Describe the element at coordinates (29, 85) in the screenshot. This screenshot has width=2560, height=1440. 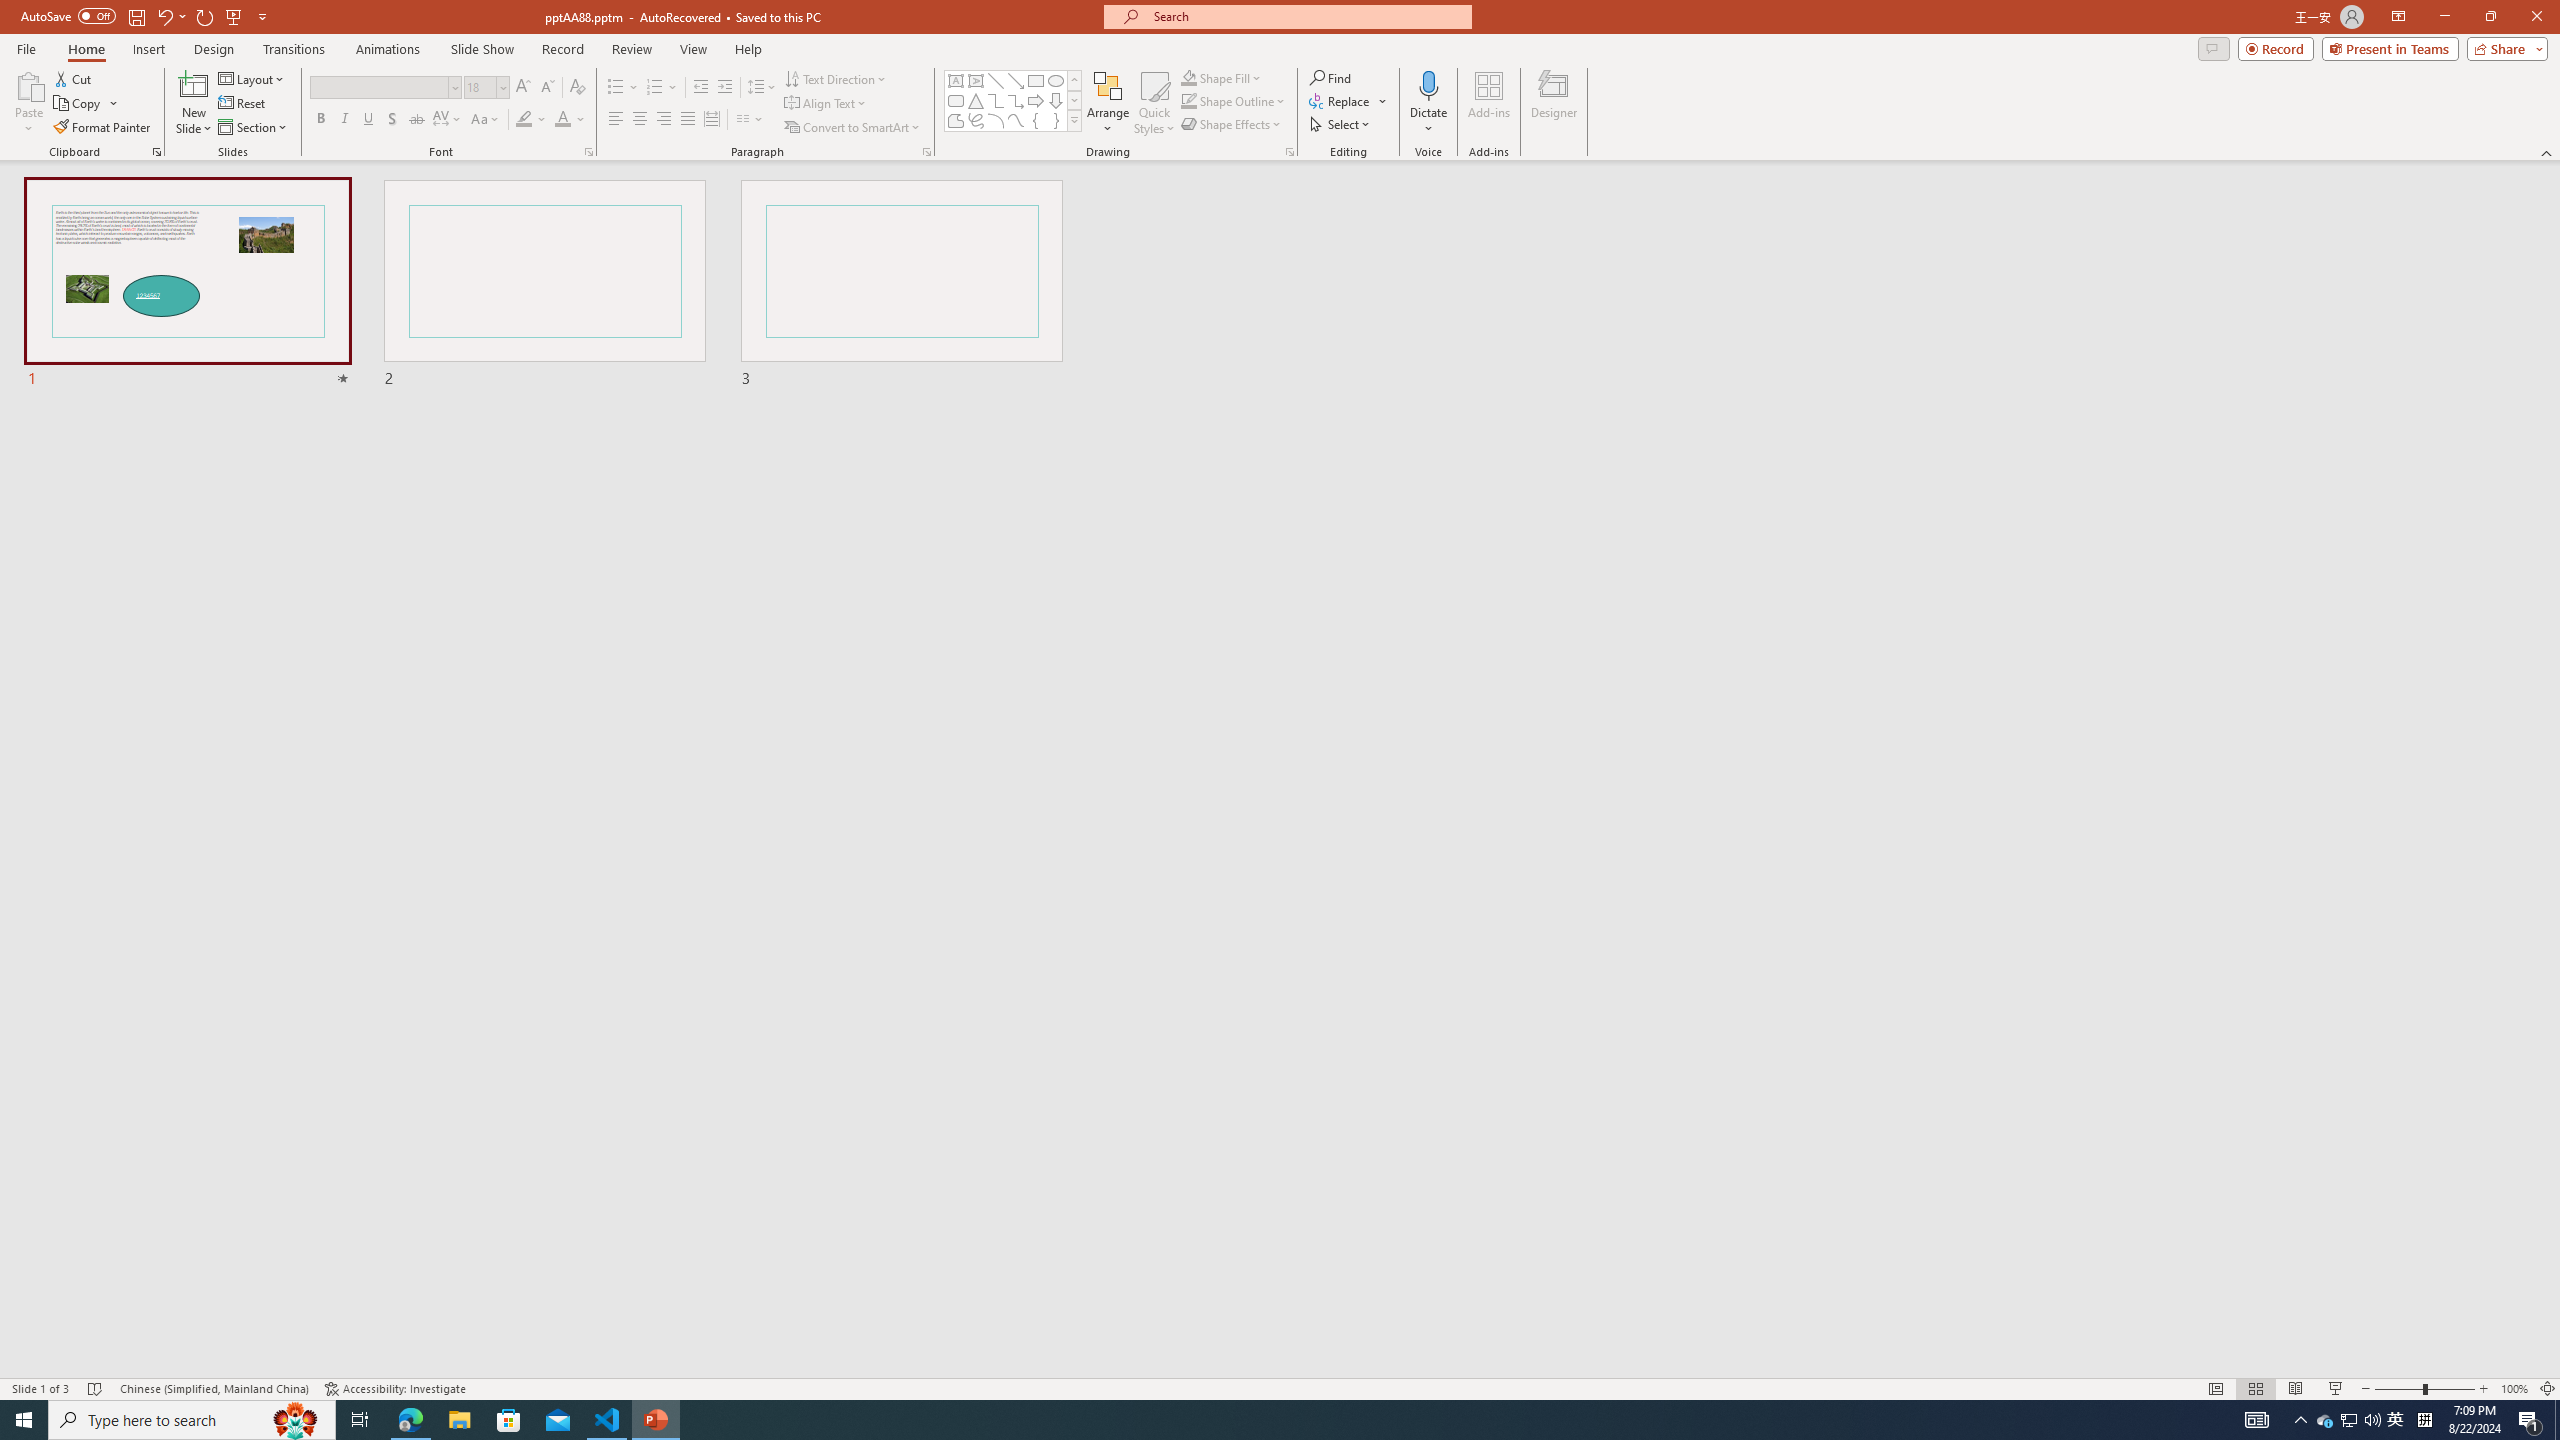
I see `Paste` at that location.